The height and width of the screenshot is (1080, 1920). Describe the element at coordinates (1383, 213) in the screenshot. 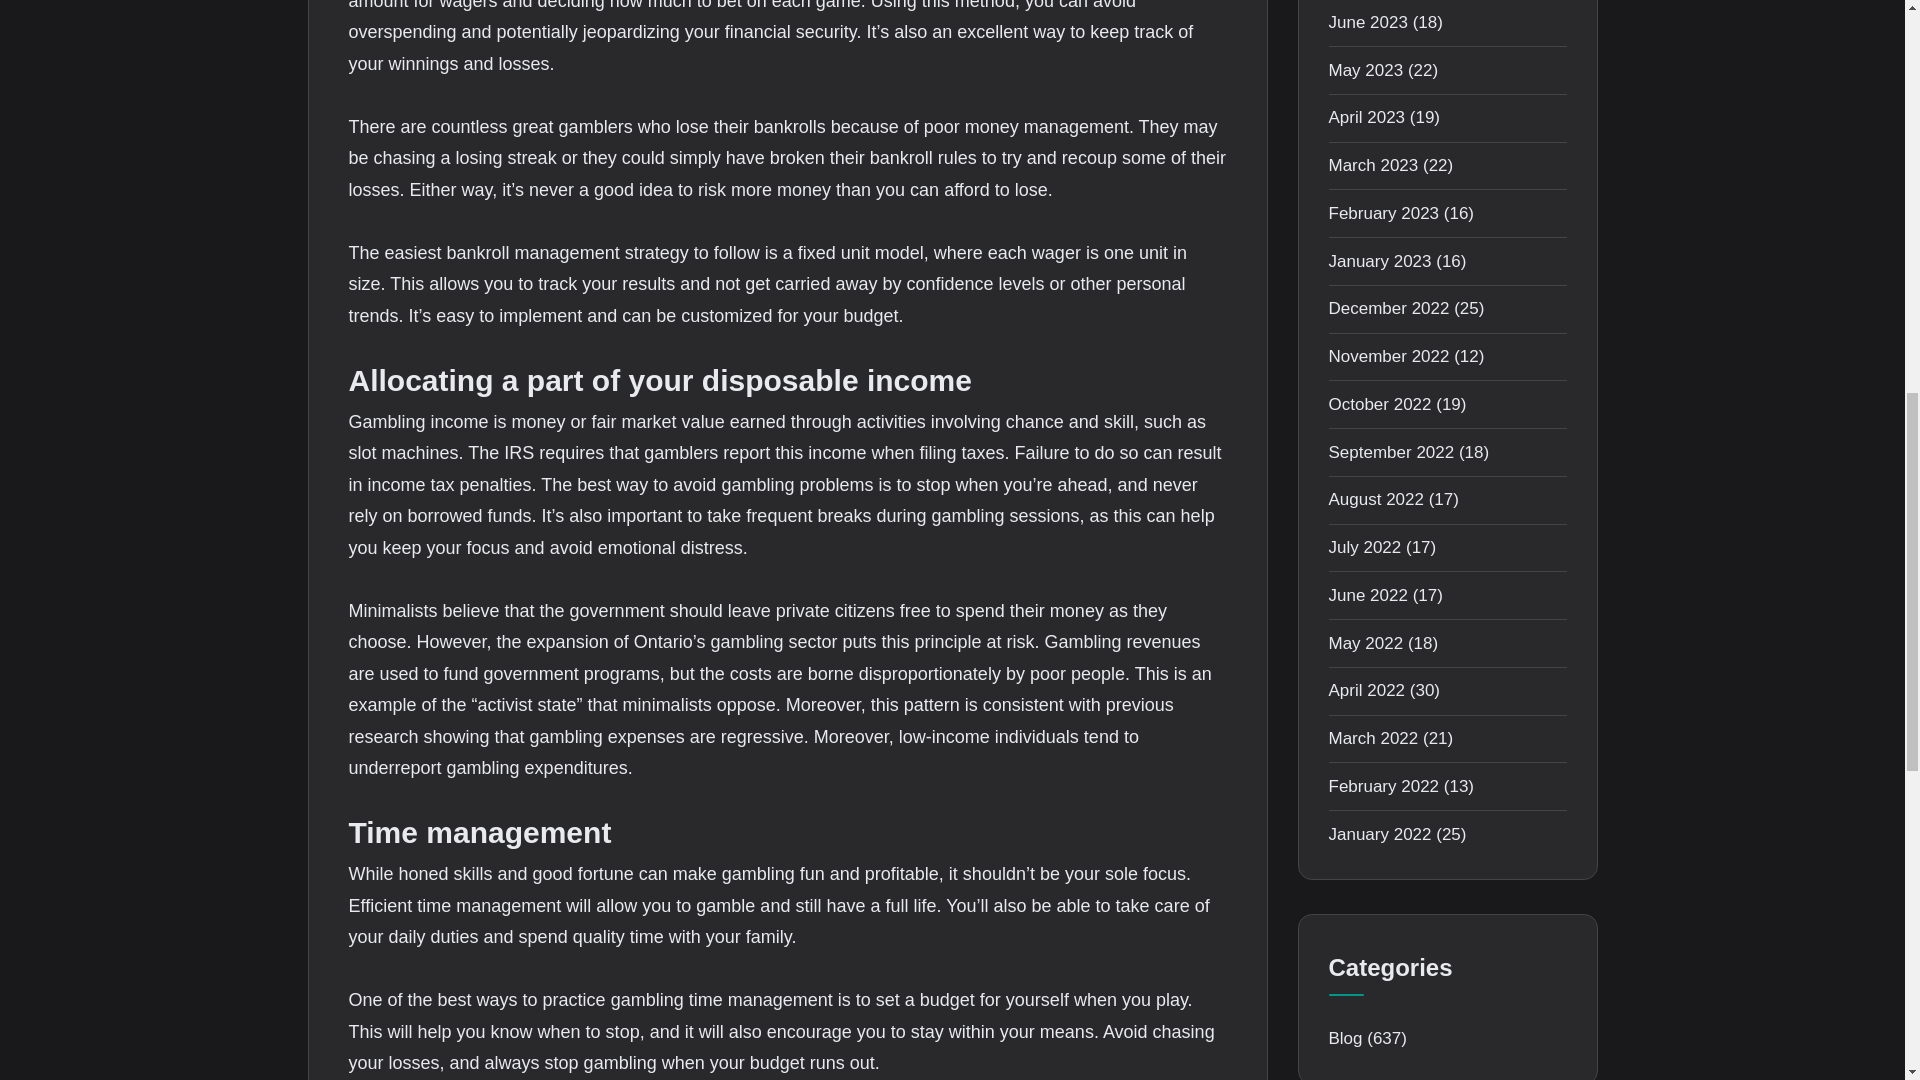

I see `February 2023` at that location.